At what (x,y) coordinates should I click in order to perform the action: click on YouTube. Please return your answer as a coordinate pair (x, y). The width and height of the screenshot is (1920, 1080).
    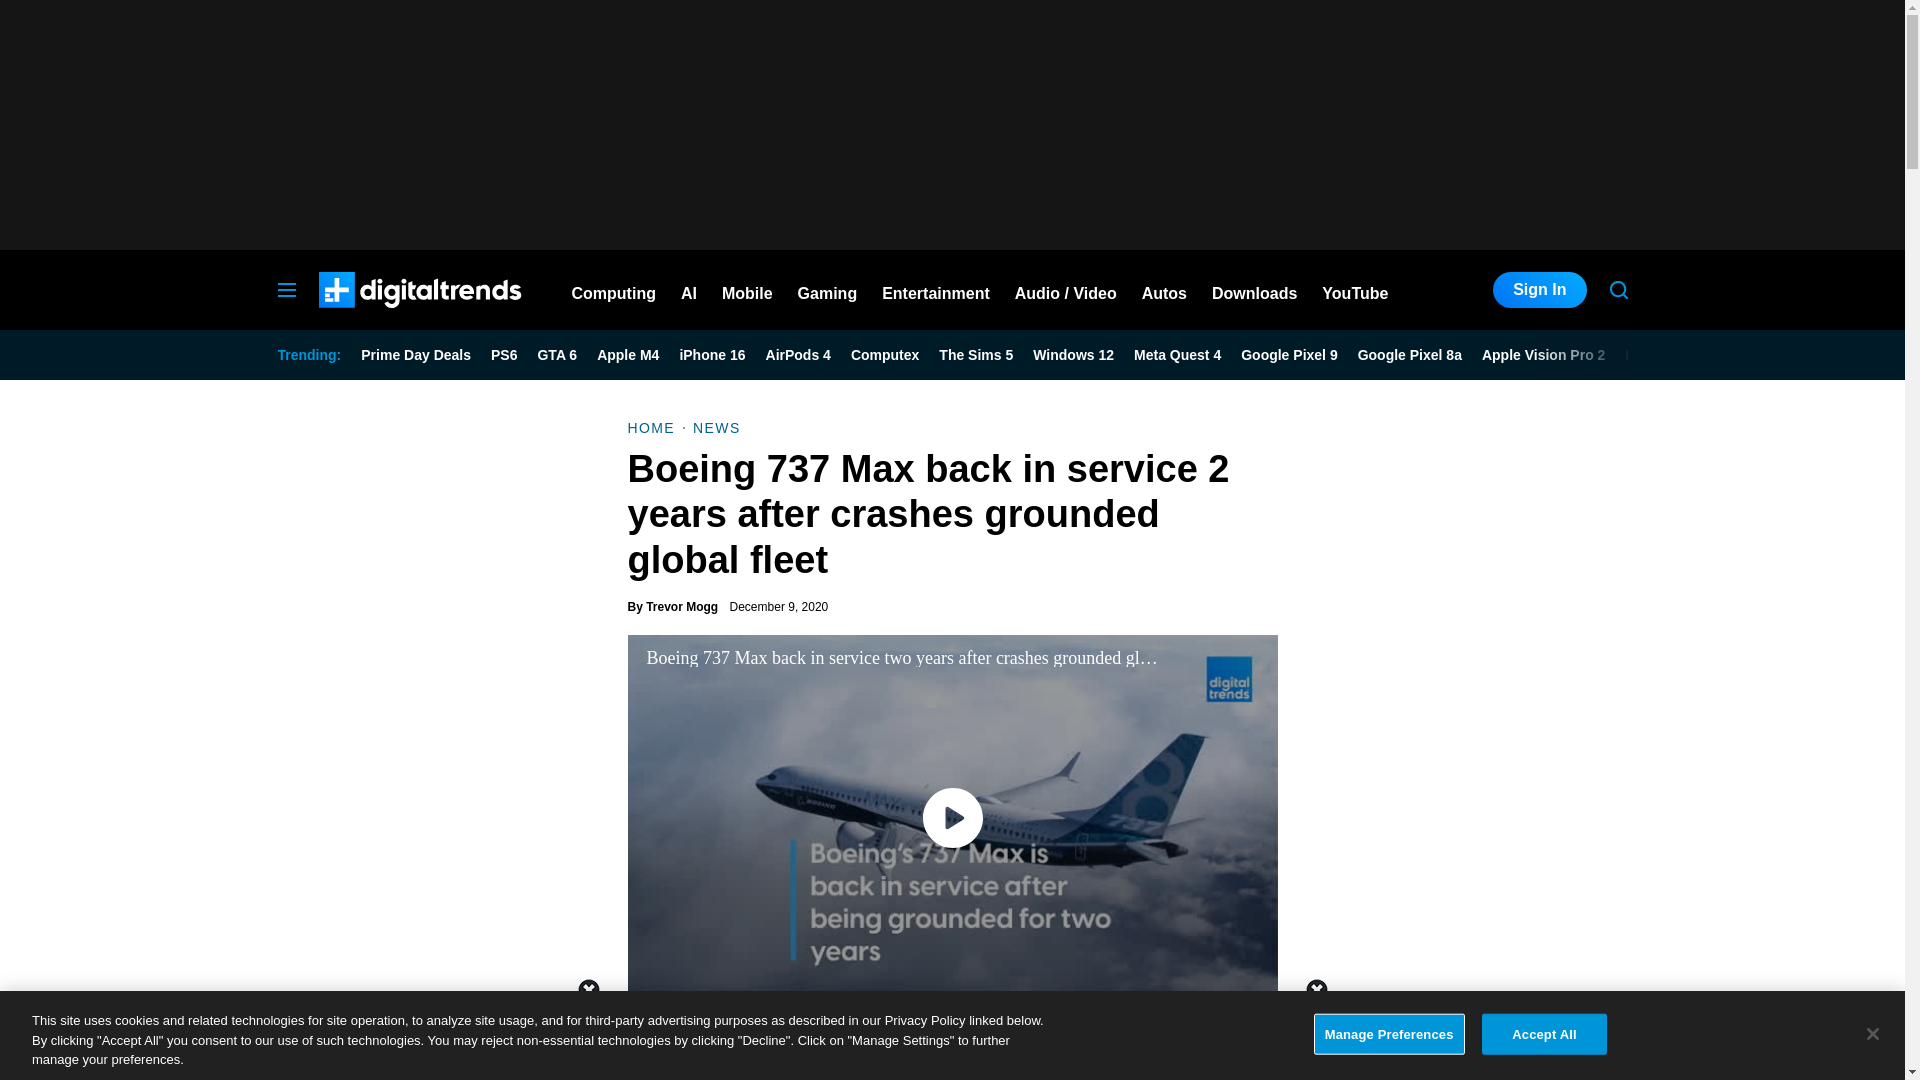
    Looking at the image, I should click on (1355, 290).